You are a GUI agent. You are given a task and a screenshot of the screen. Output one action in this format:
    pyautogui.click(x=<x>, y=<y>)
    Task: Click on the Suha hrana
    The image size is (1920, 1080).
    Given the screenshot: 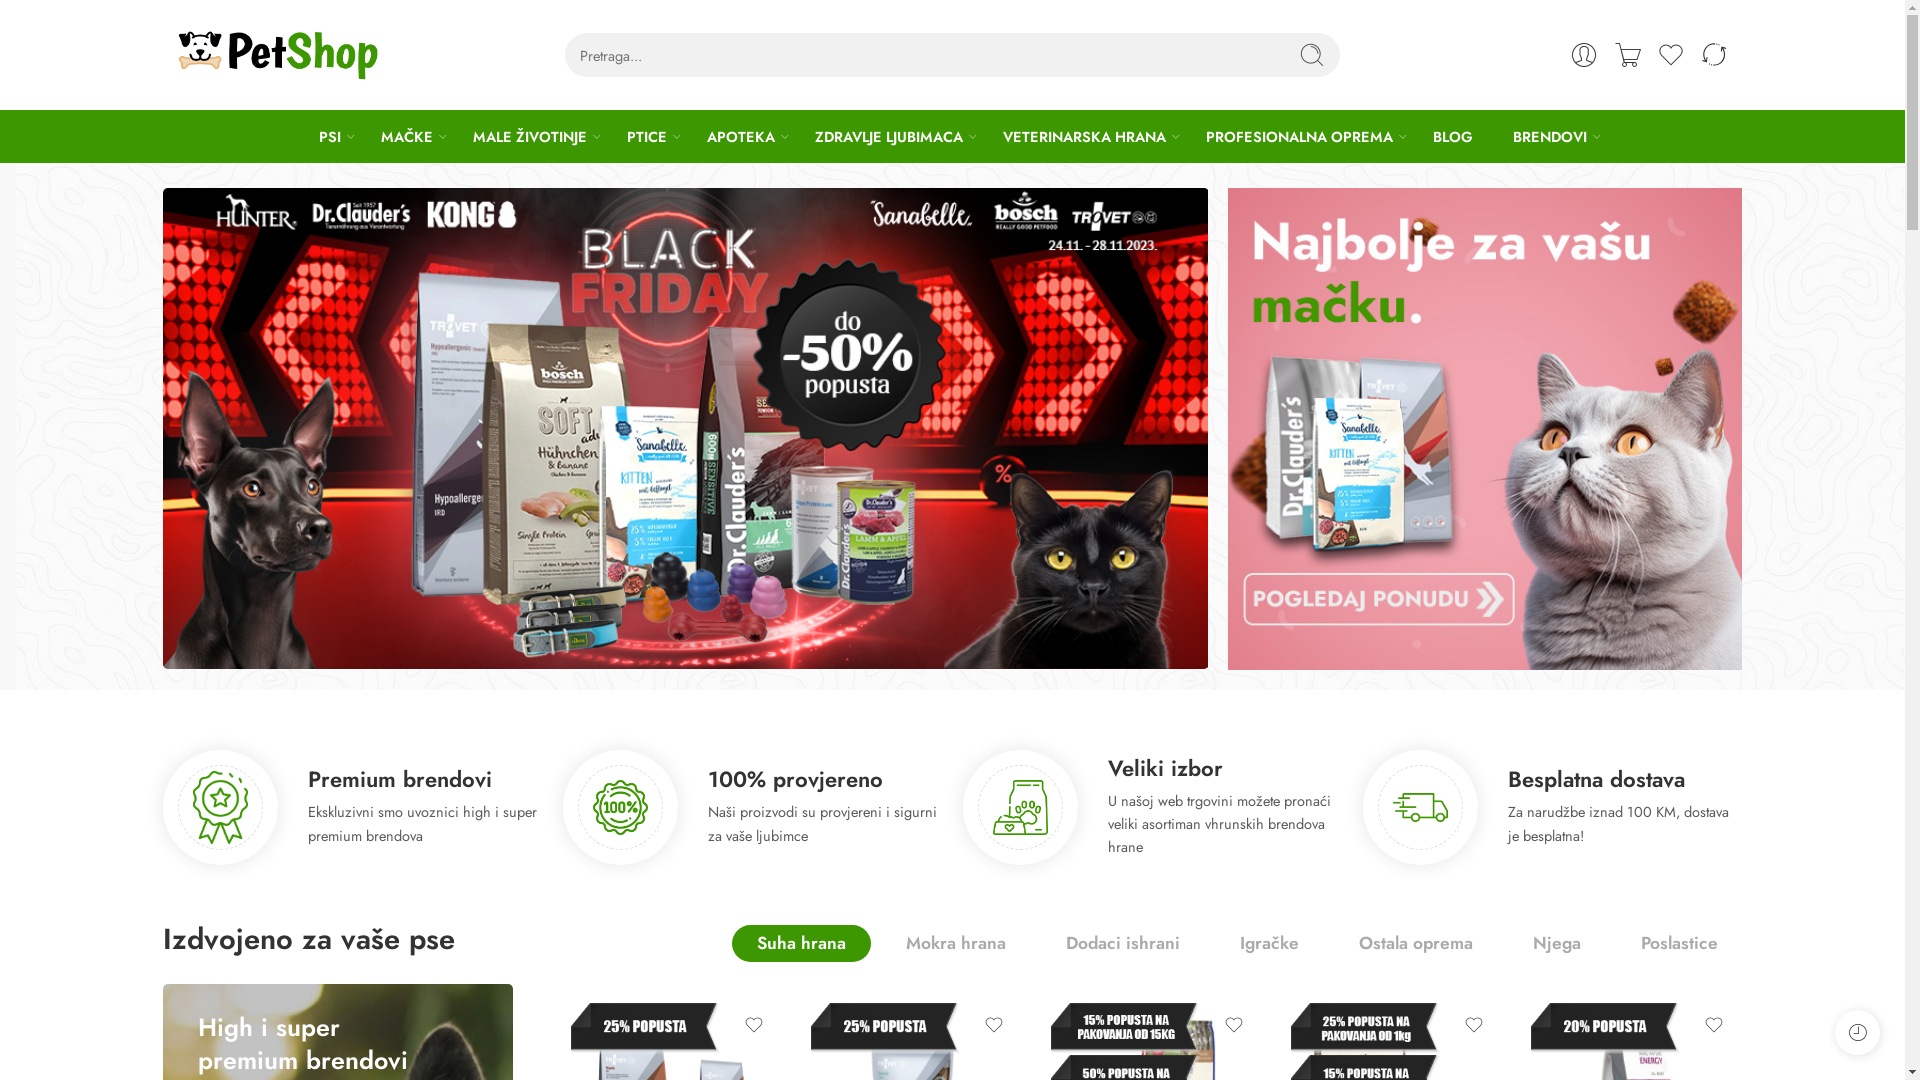 What is the action you would take?
    pyautogui.click(x=802, y=944)
    